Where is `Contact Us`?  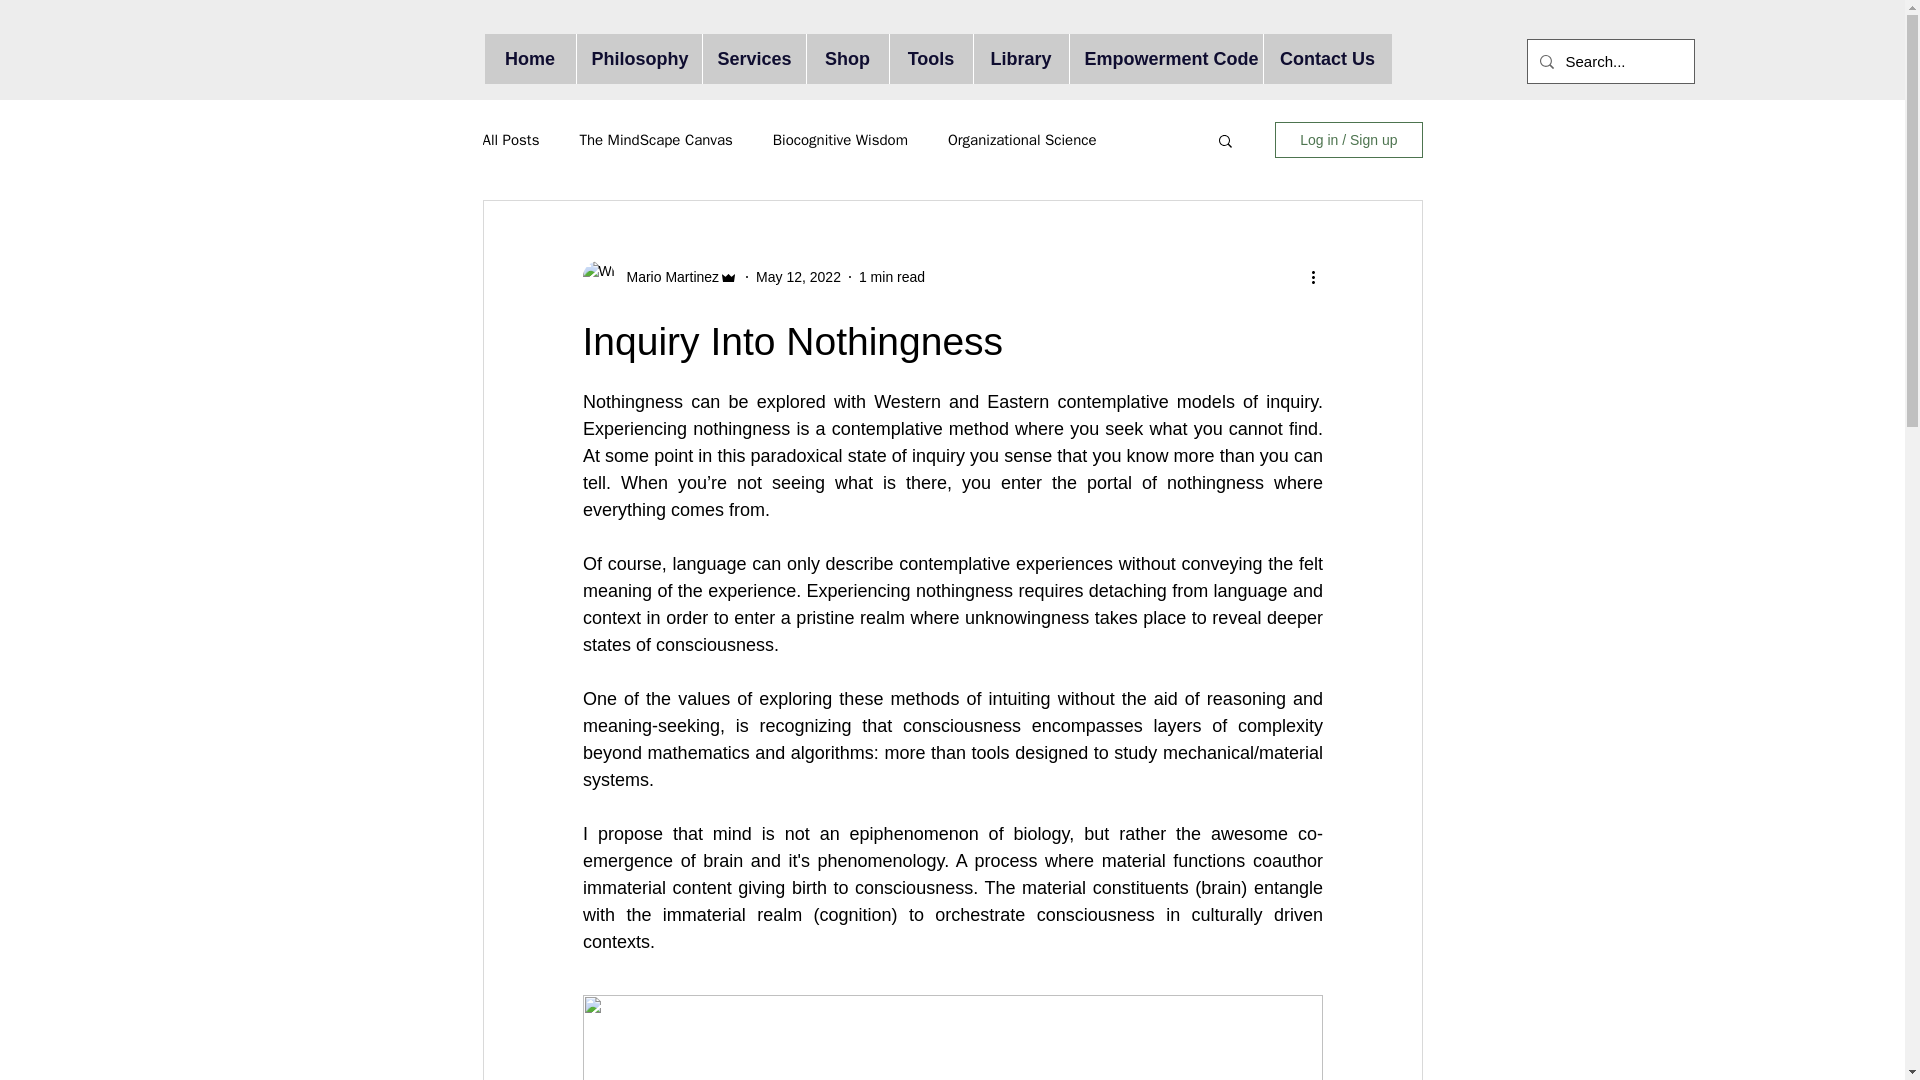 Contact Us is located at coordinates (1326, 58).